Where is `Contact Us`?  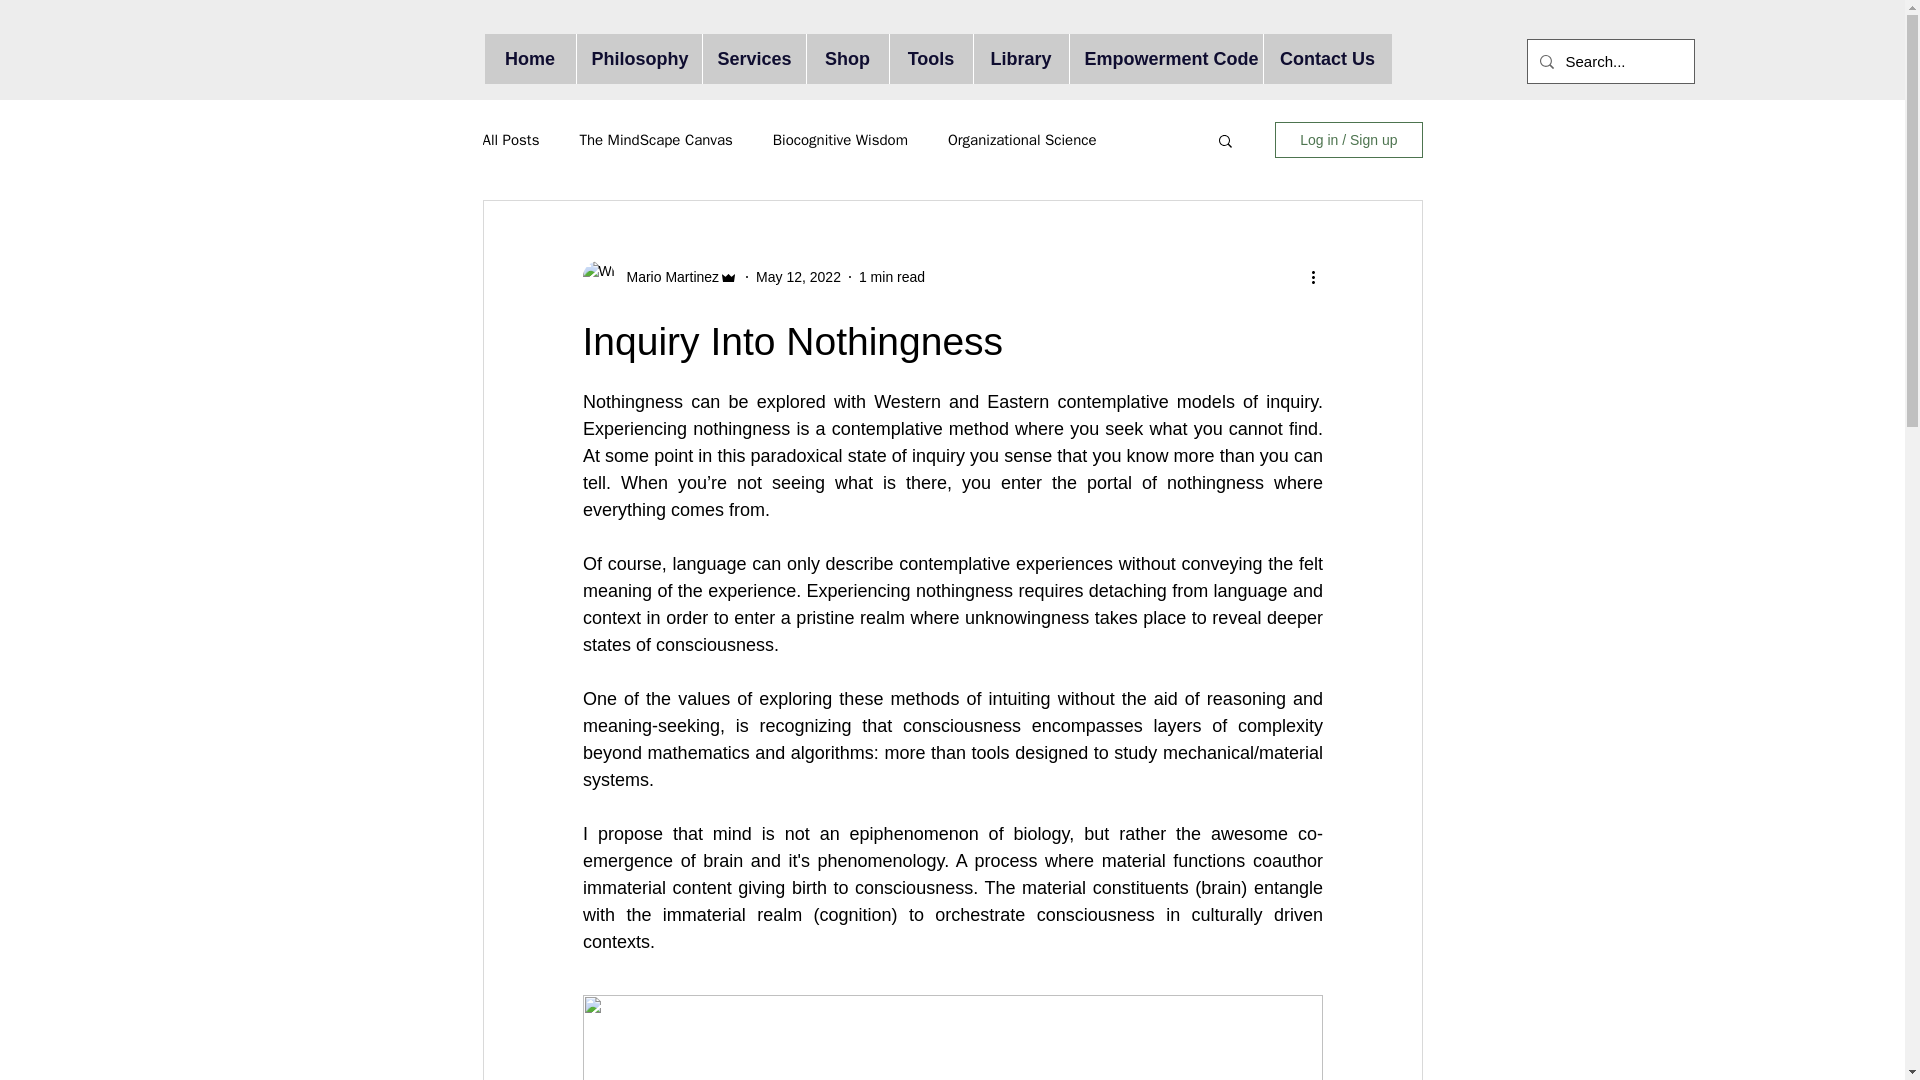 Contact Us is located at coordinates (1326, 58).